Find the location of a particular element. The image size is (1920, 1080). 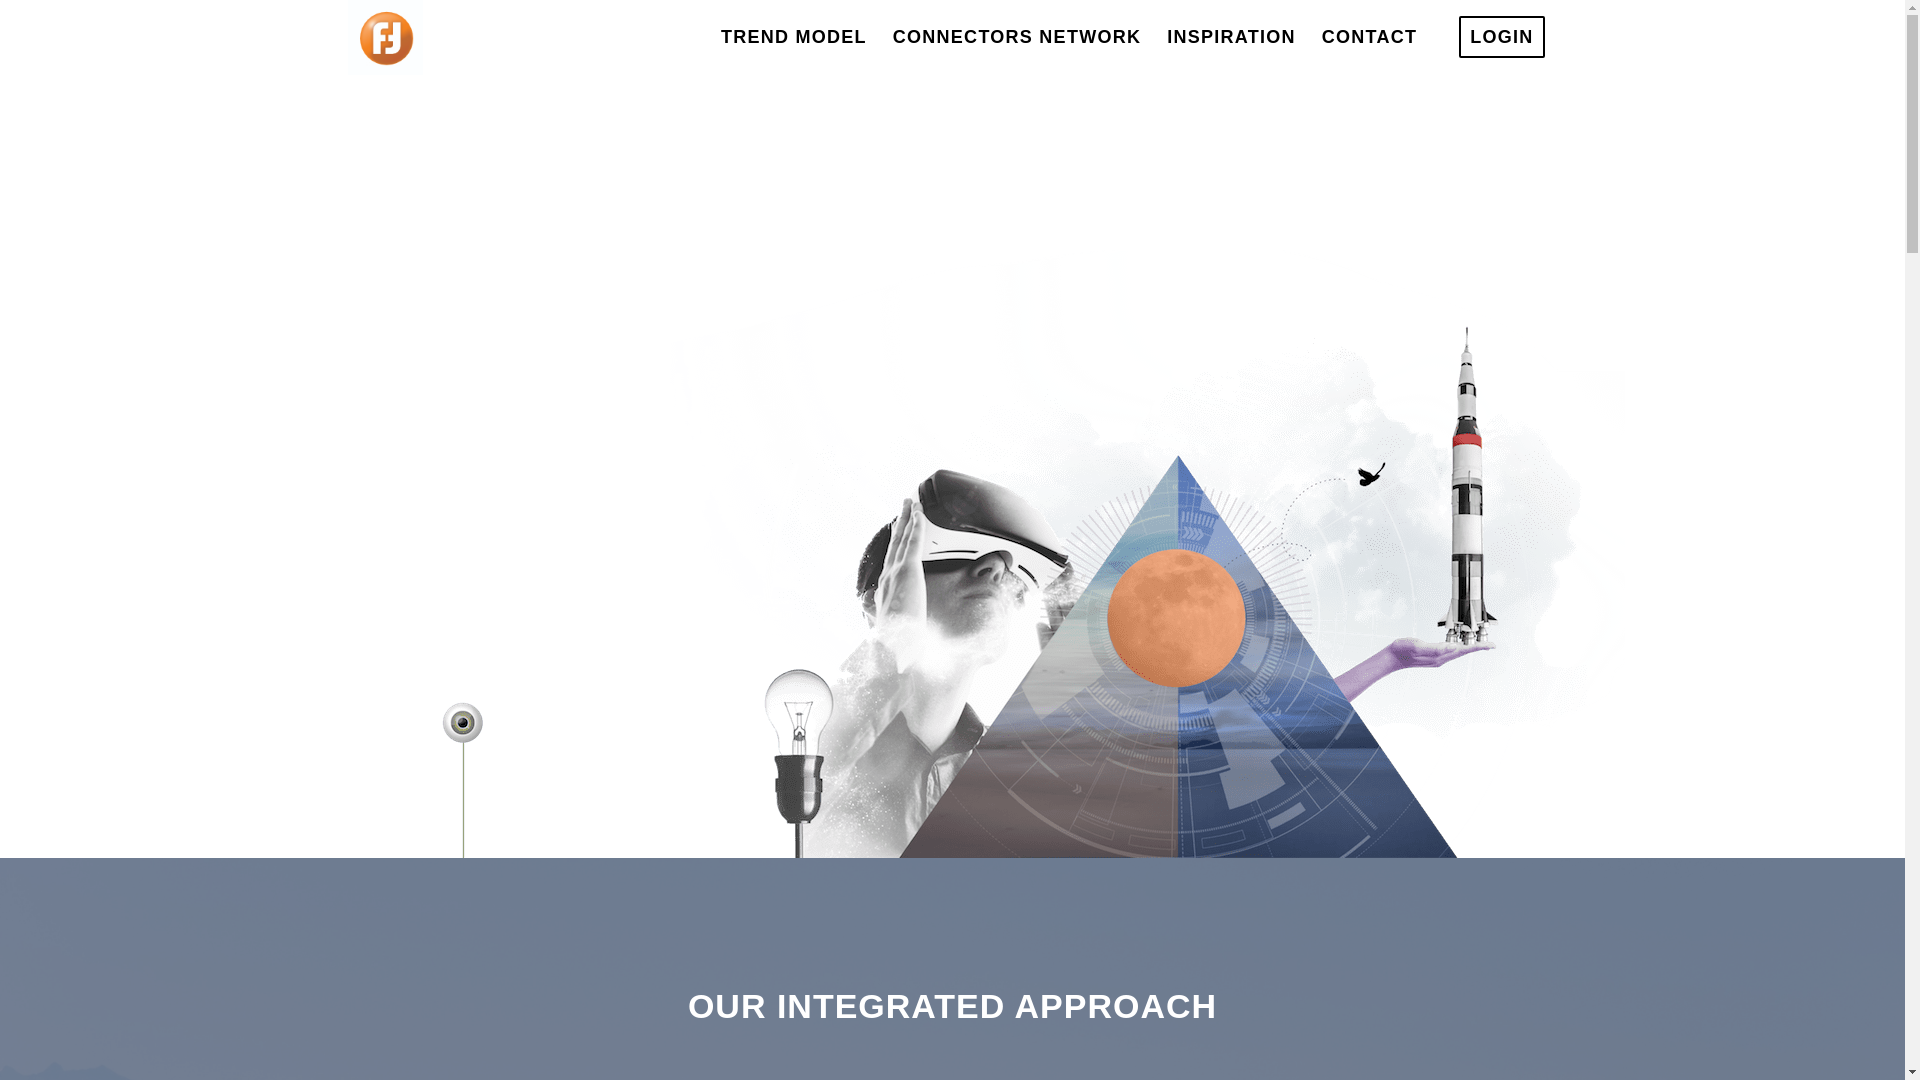

INSPIRATION is located at coordinates (1231, 37).